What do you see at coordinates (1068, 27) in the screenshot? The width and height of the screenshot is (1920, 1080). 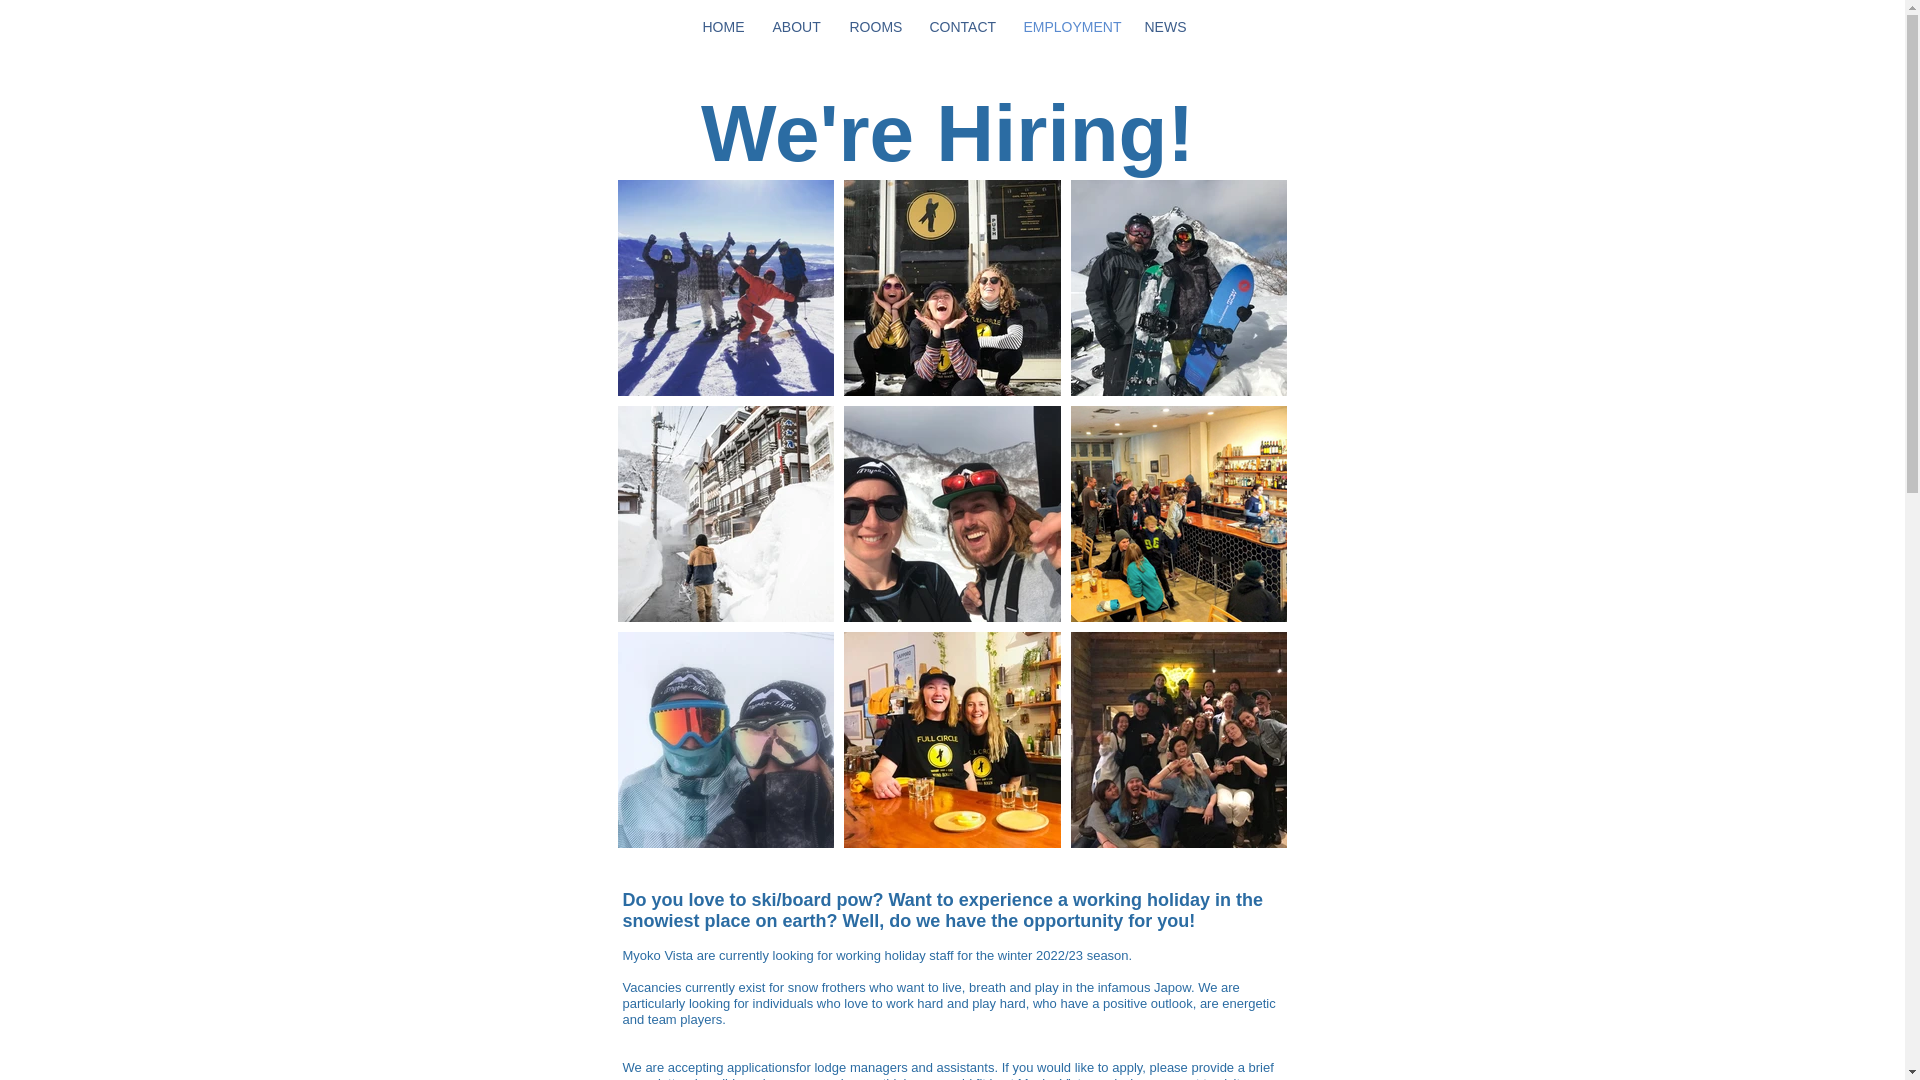 I see `EMPLOYMENT` at bounding box center [1068, 27].